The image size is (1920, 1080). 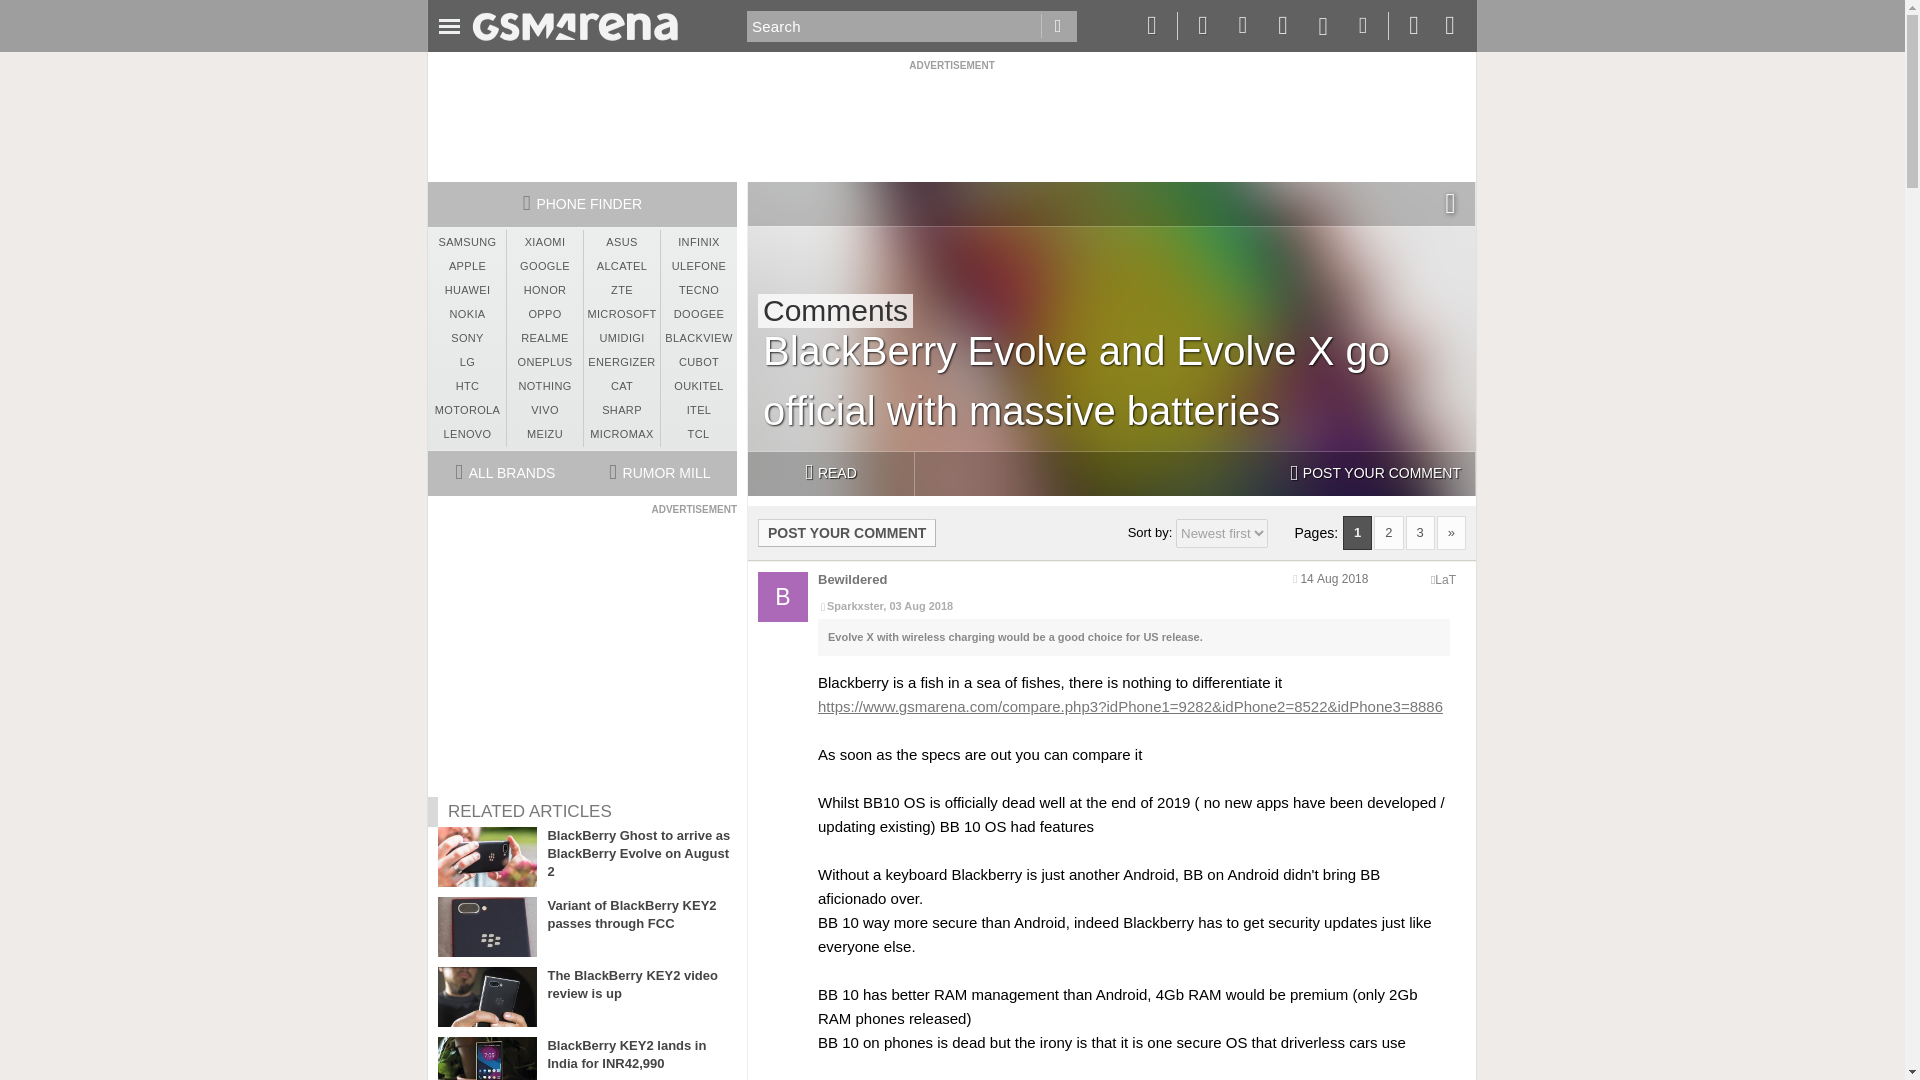 I want to click on Sort comments by, so click(x=1221, y=533).